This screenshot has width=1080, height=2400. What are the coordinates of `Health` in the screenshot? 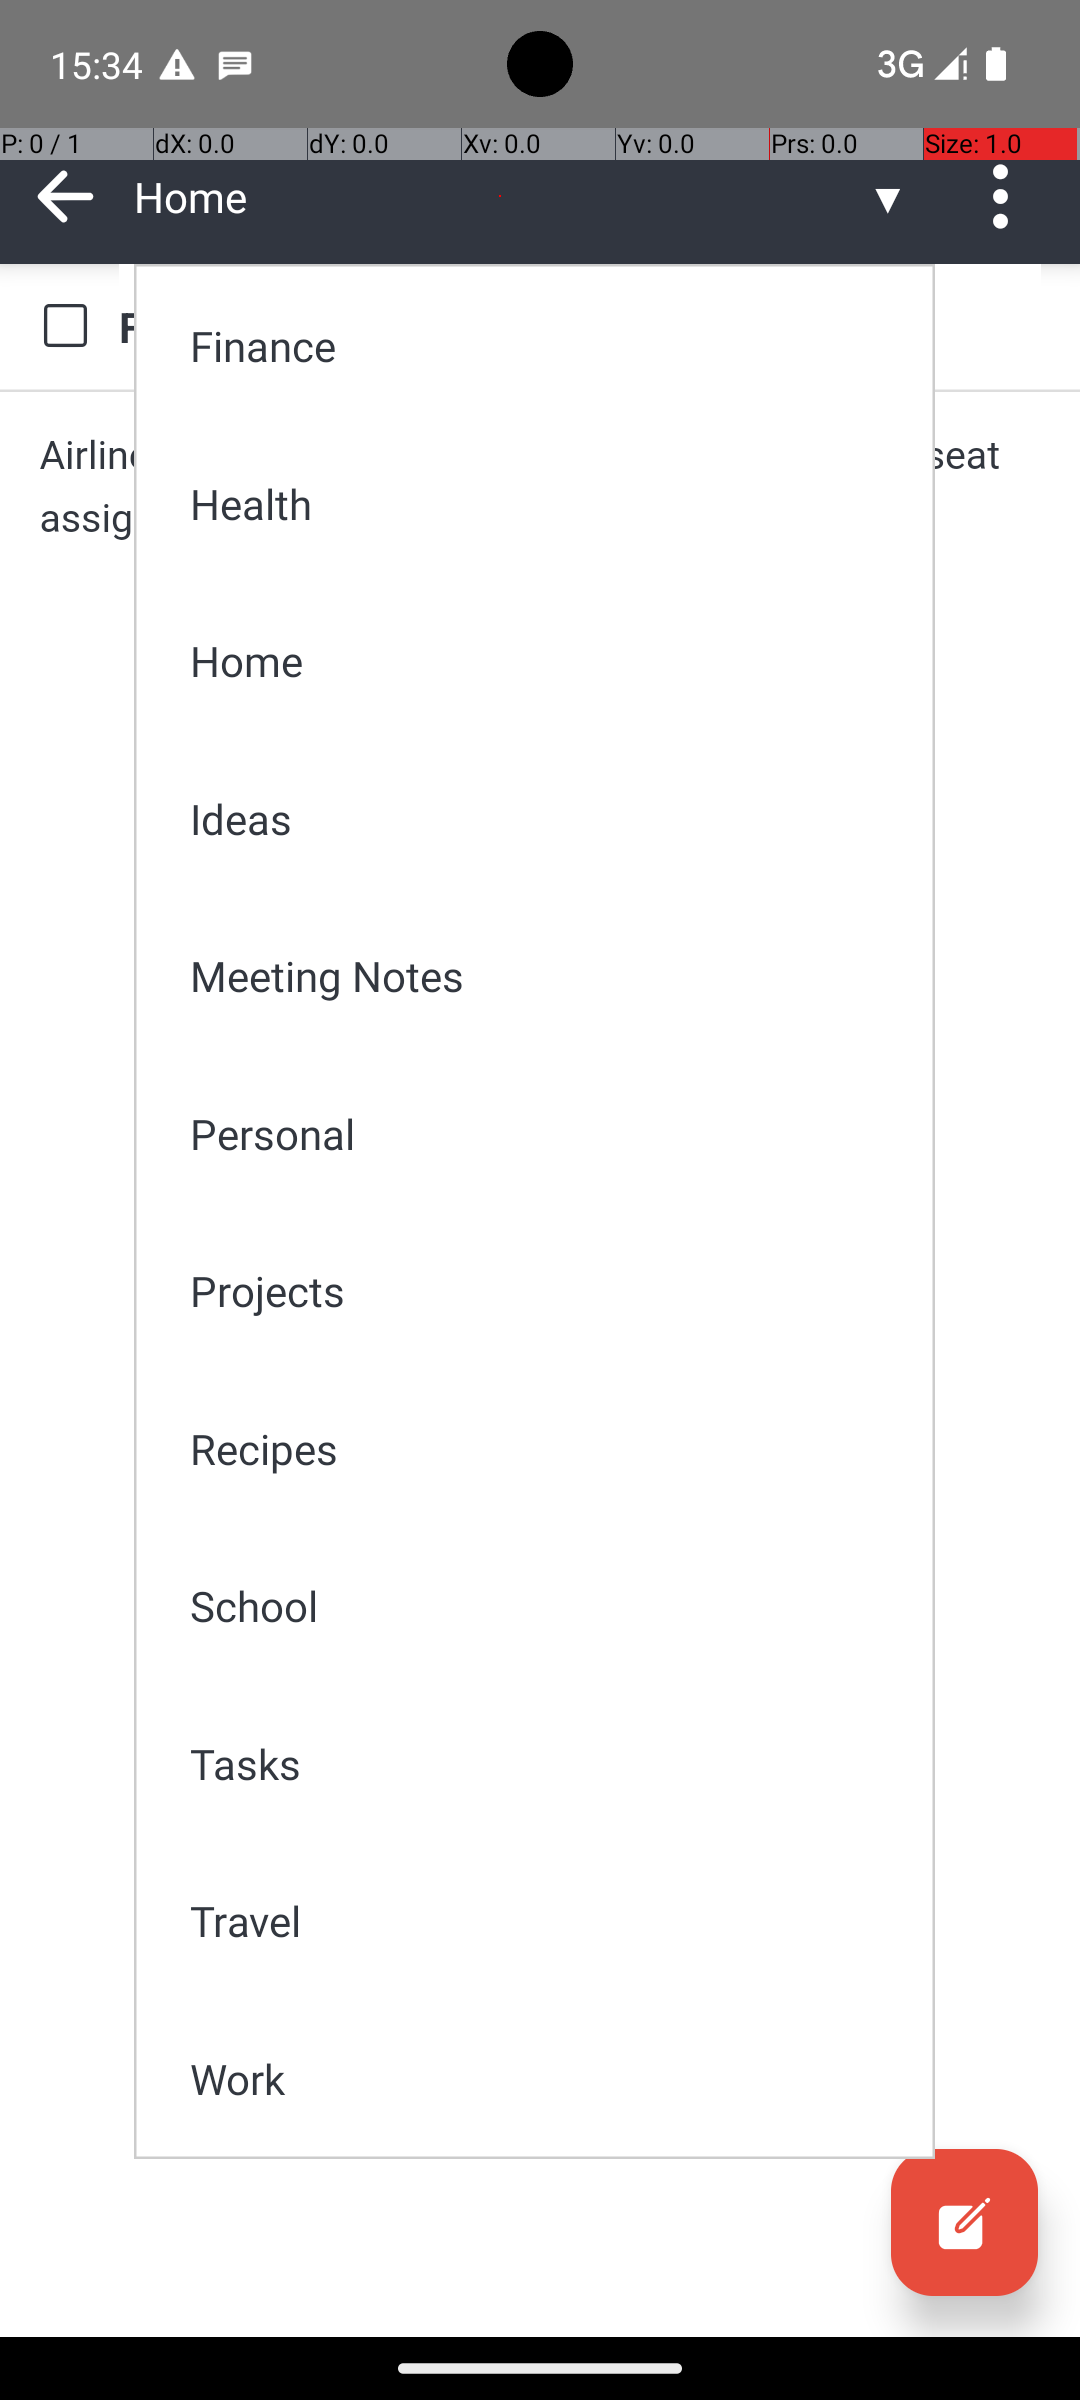 It's located at (548, 504).